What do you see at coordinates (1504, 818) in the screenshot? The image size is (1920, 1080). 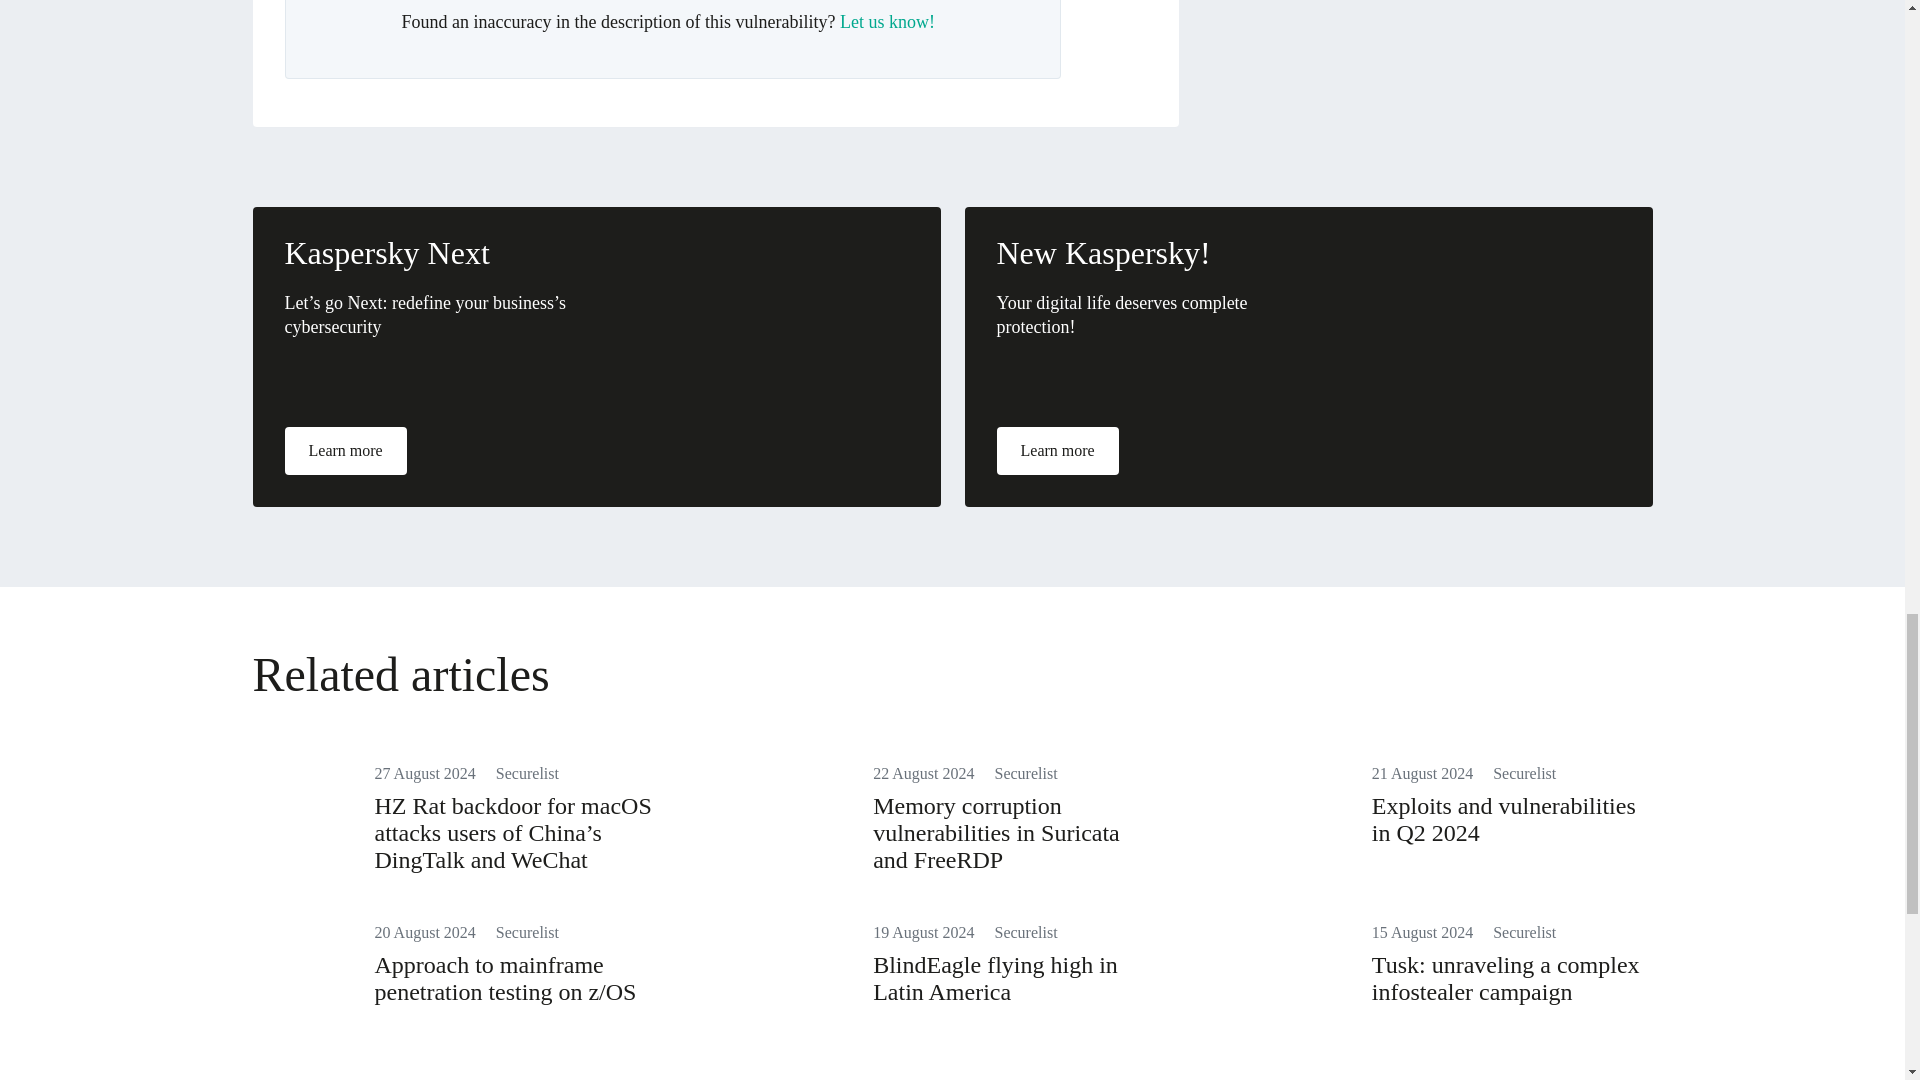 I see `Exploits and vulnerabilities in Q2 2024` at bounding box center [1504, 818].